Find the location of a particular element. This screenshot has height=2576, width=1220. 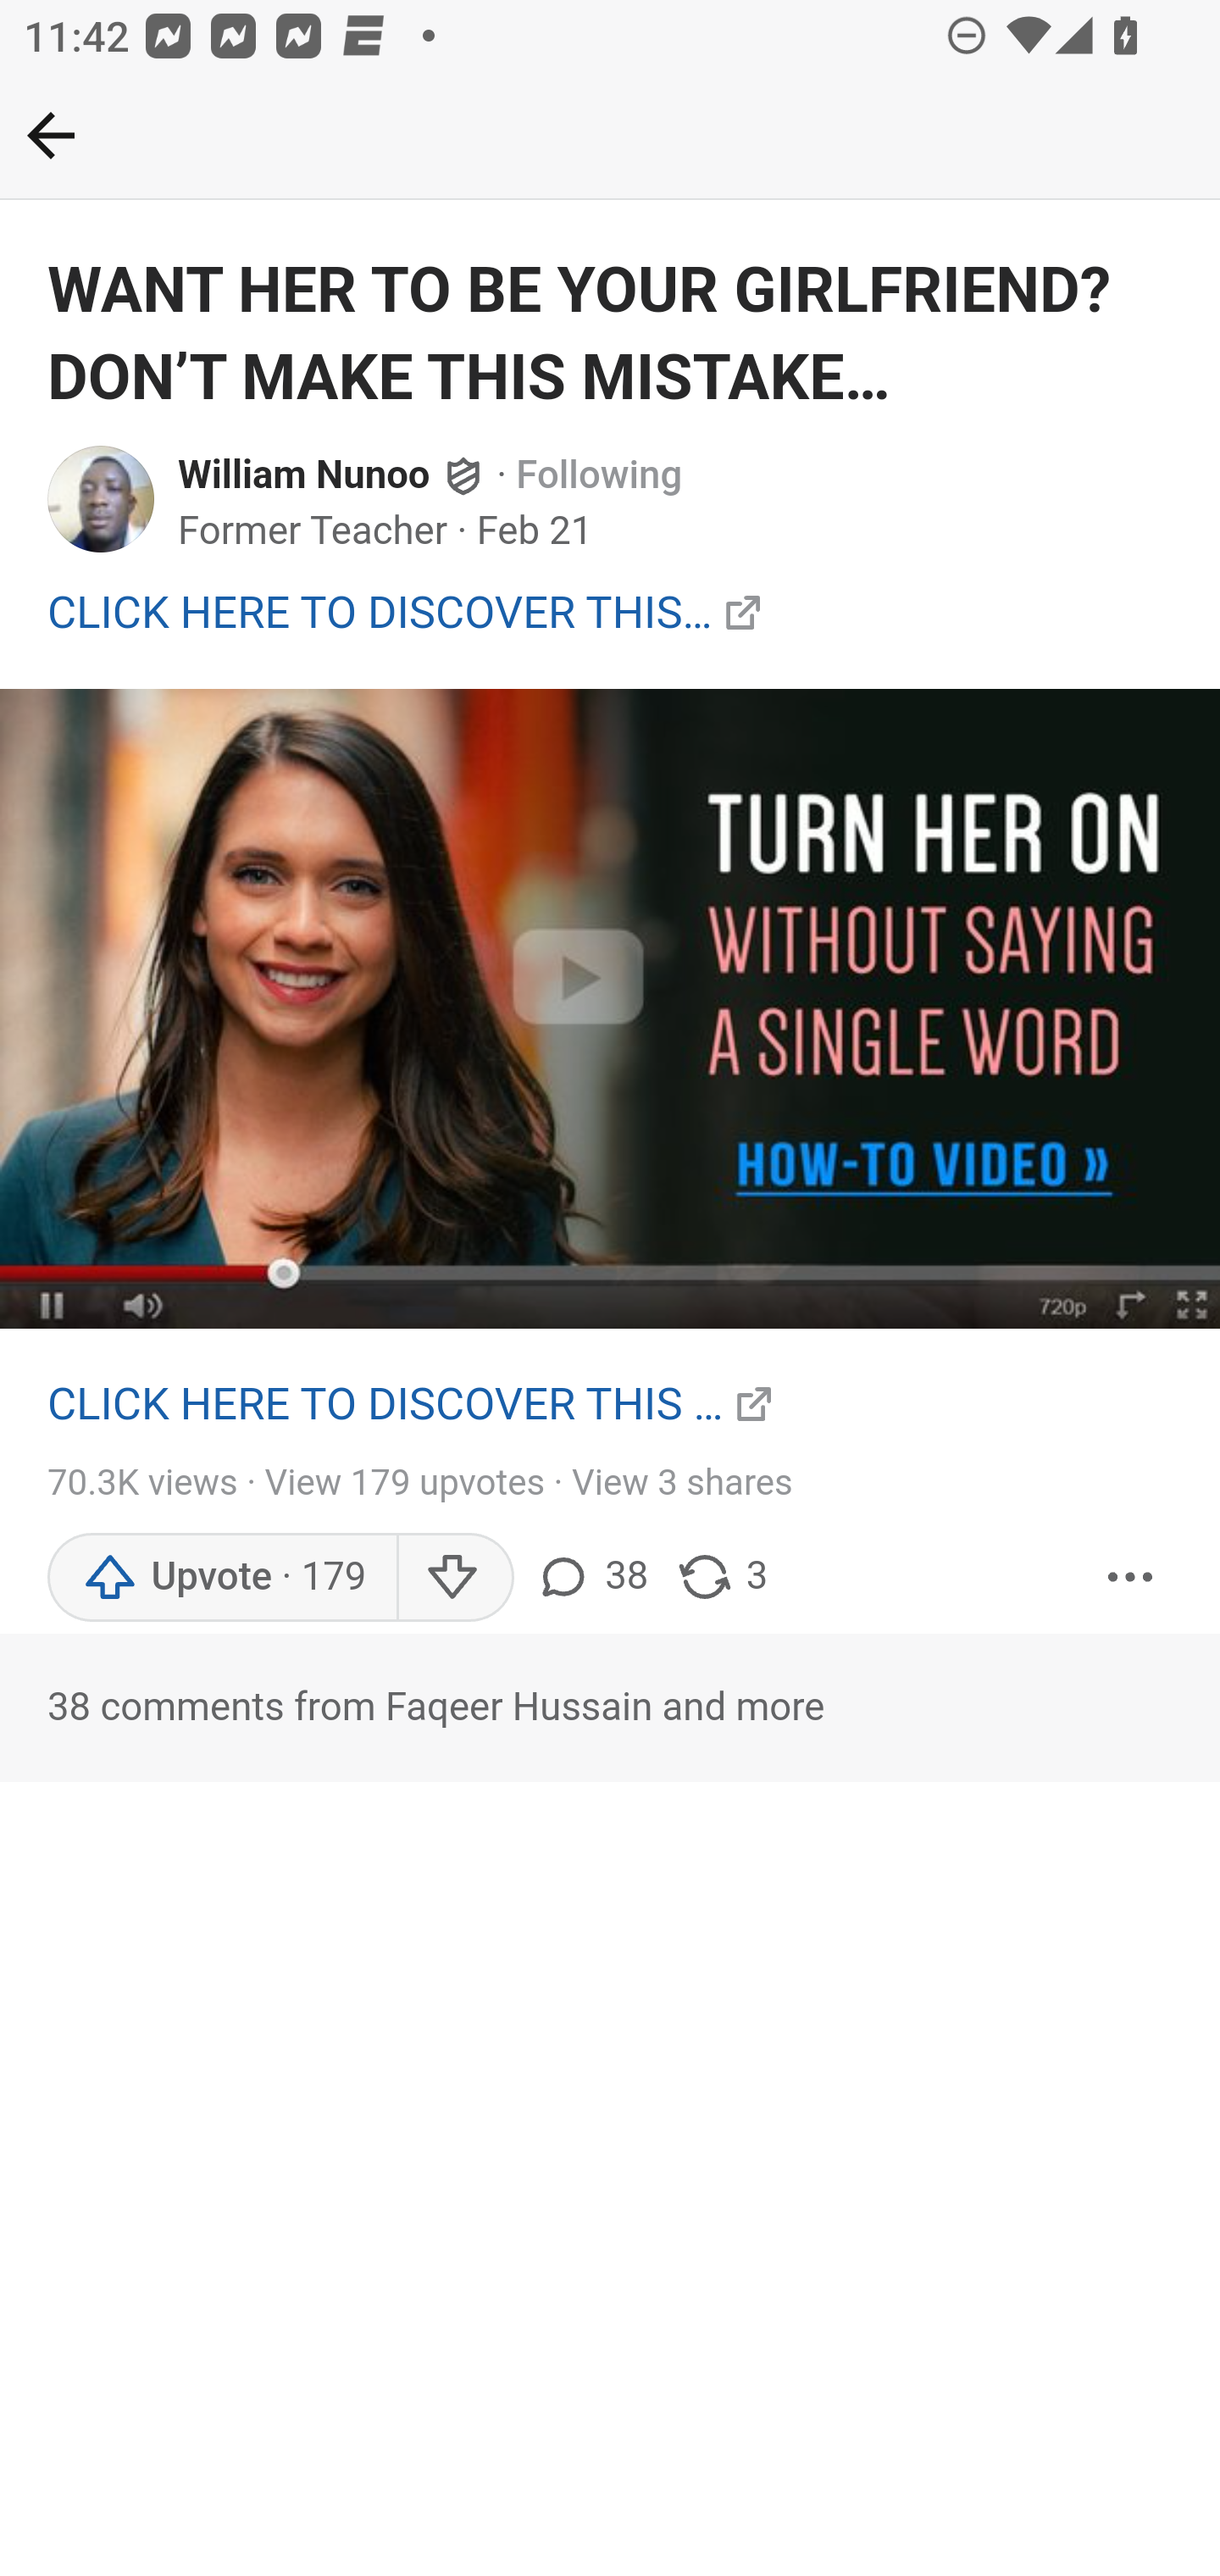

Upvote is located at coordinates (222, 1576).